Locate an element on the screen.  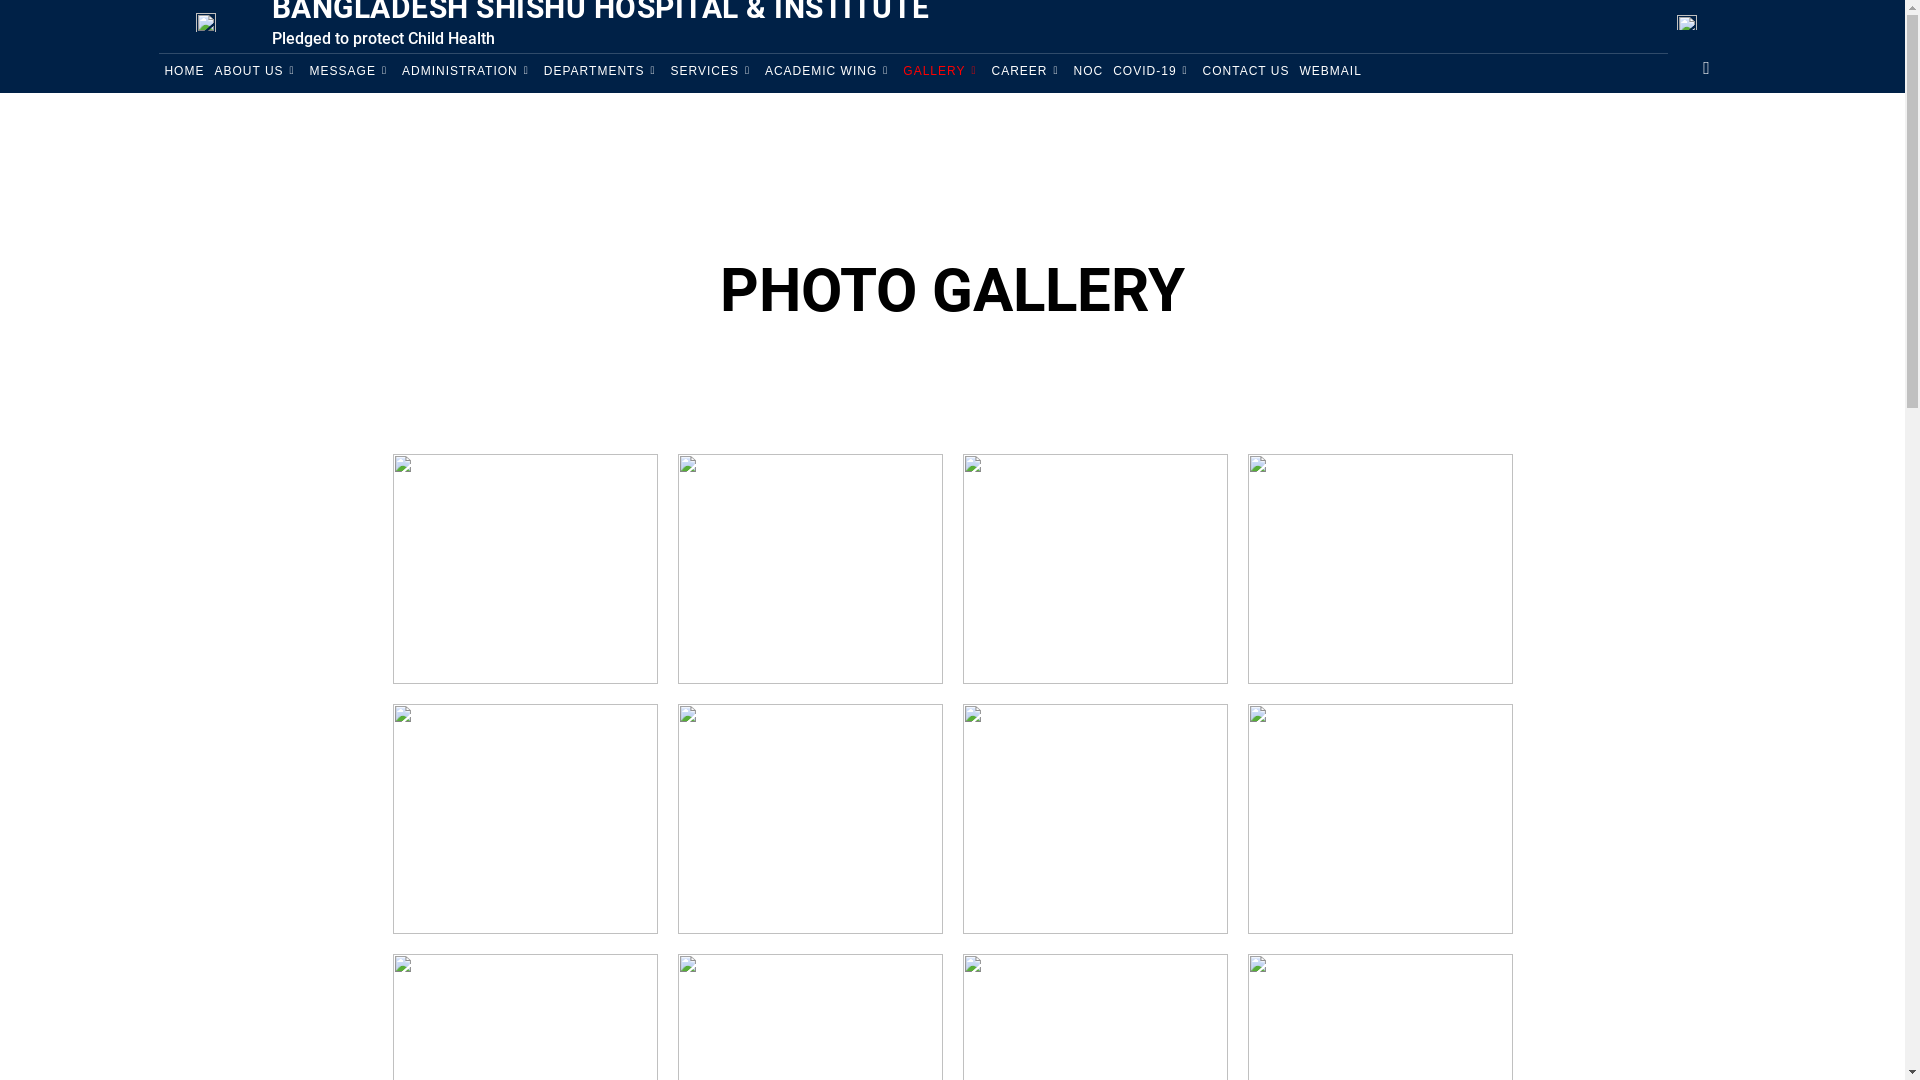
ADMINISTRATION is located at coordinates (468, 71).